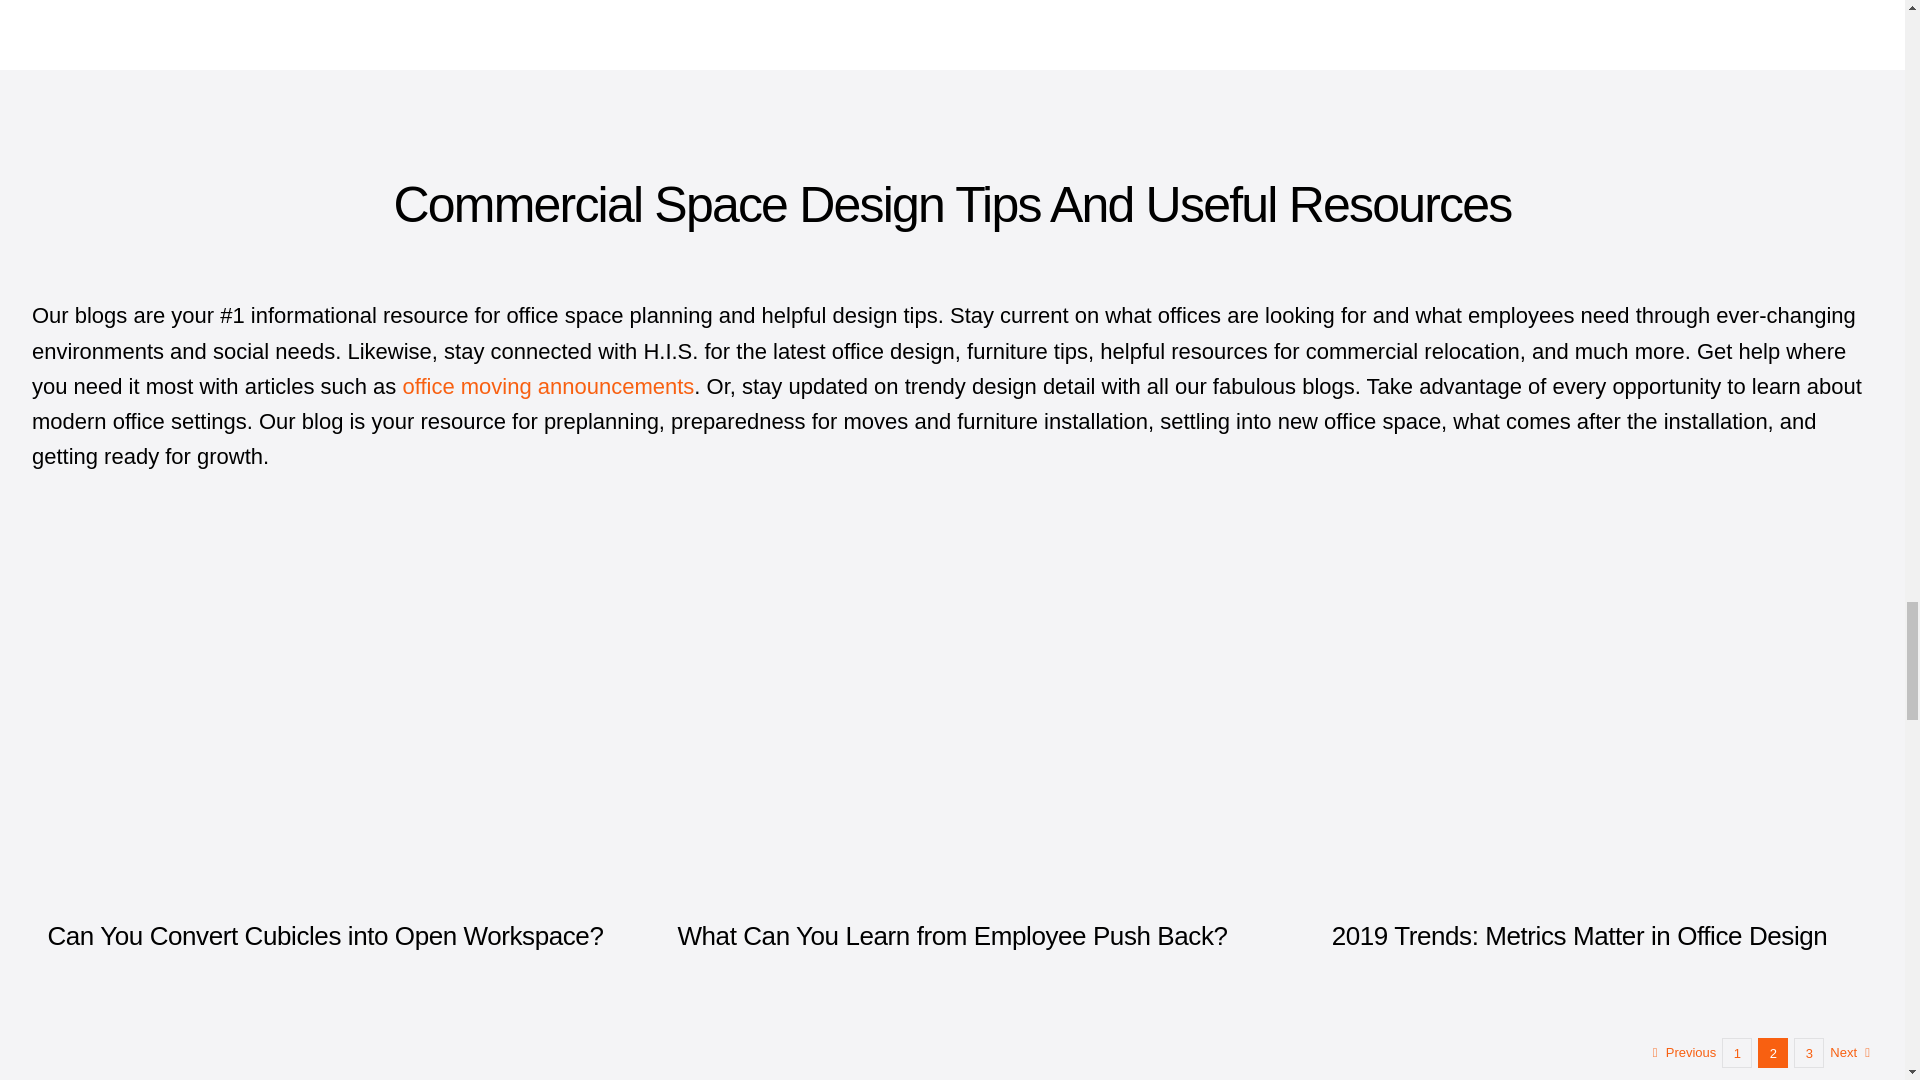 The width and height of the screenshot is (1920, 1080). I want to click on office moving announcements, so click(547, 386).